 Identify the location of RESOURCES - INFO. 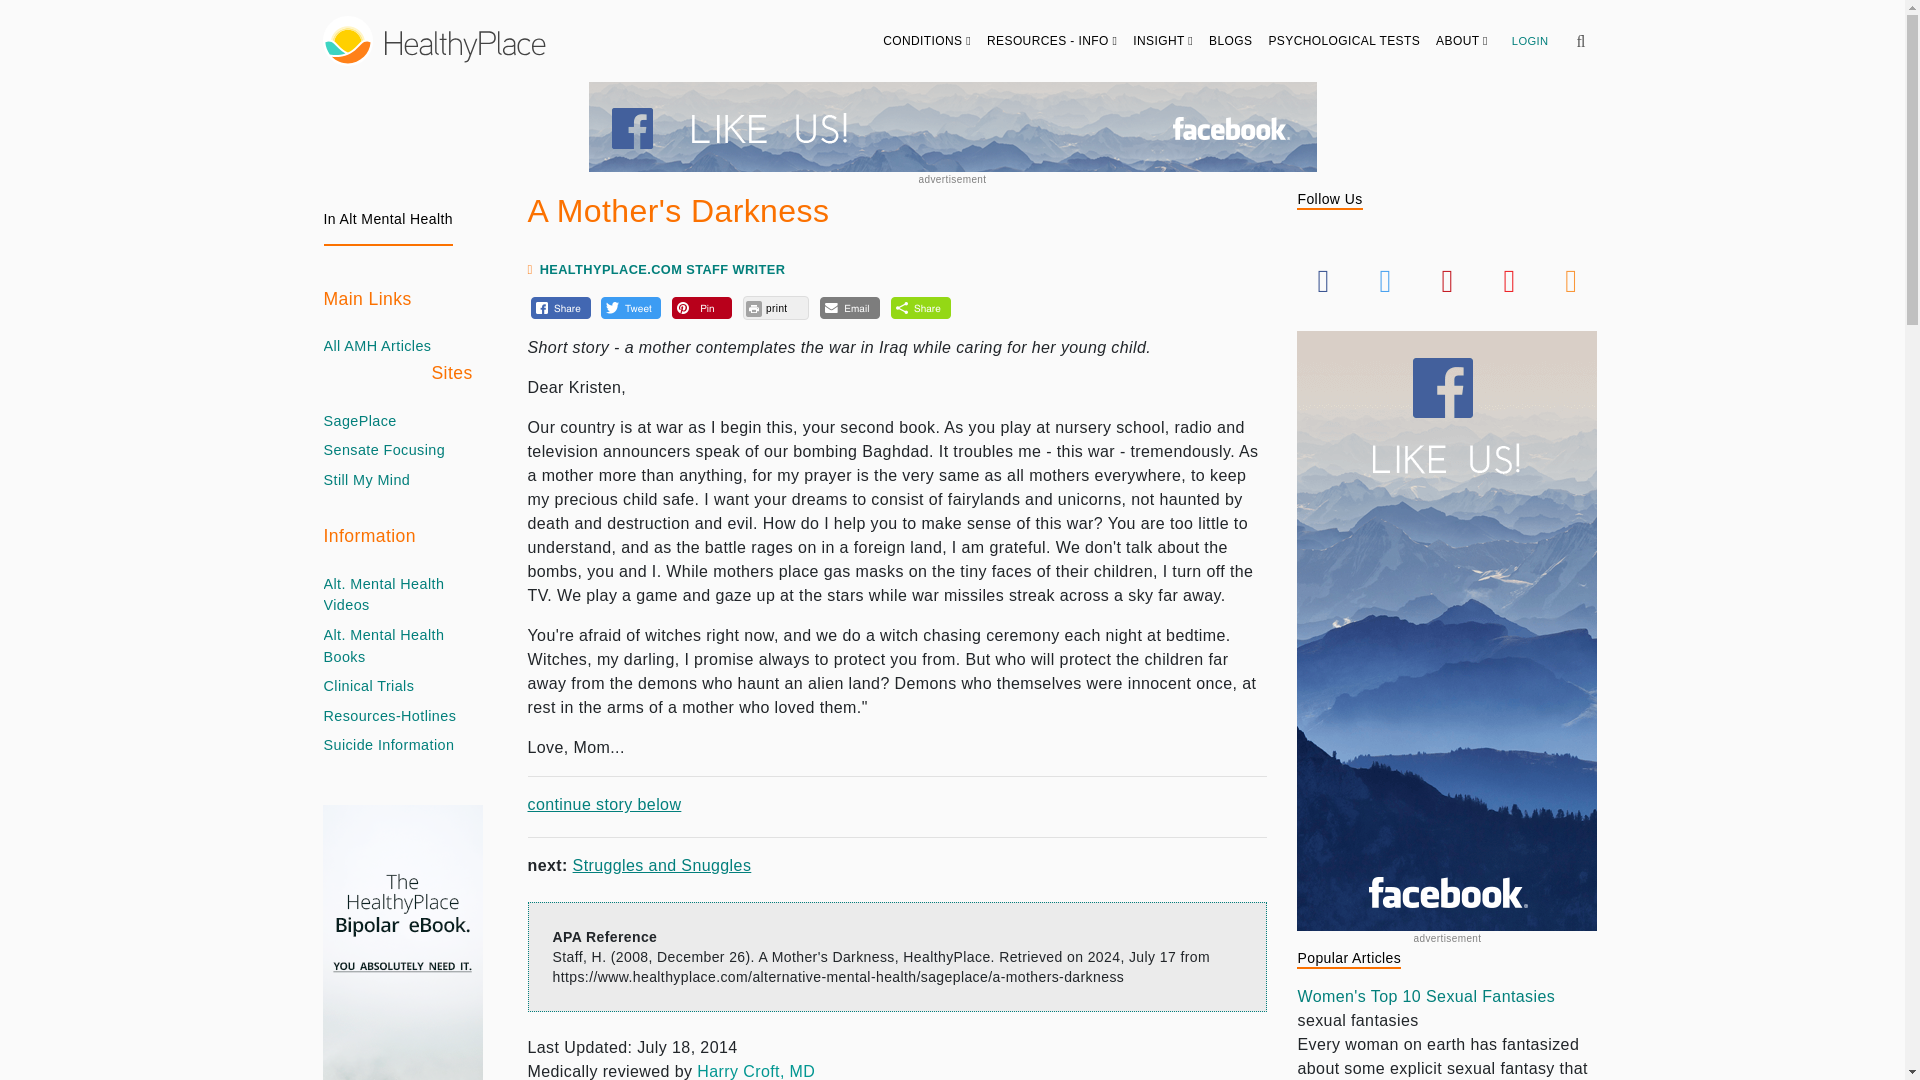
(1052, 40).